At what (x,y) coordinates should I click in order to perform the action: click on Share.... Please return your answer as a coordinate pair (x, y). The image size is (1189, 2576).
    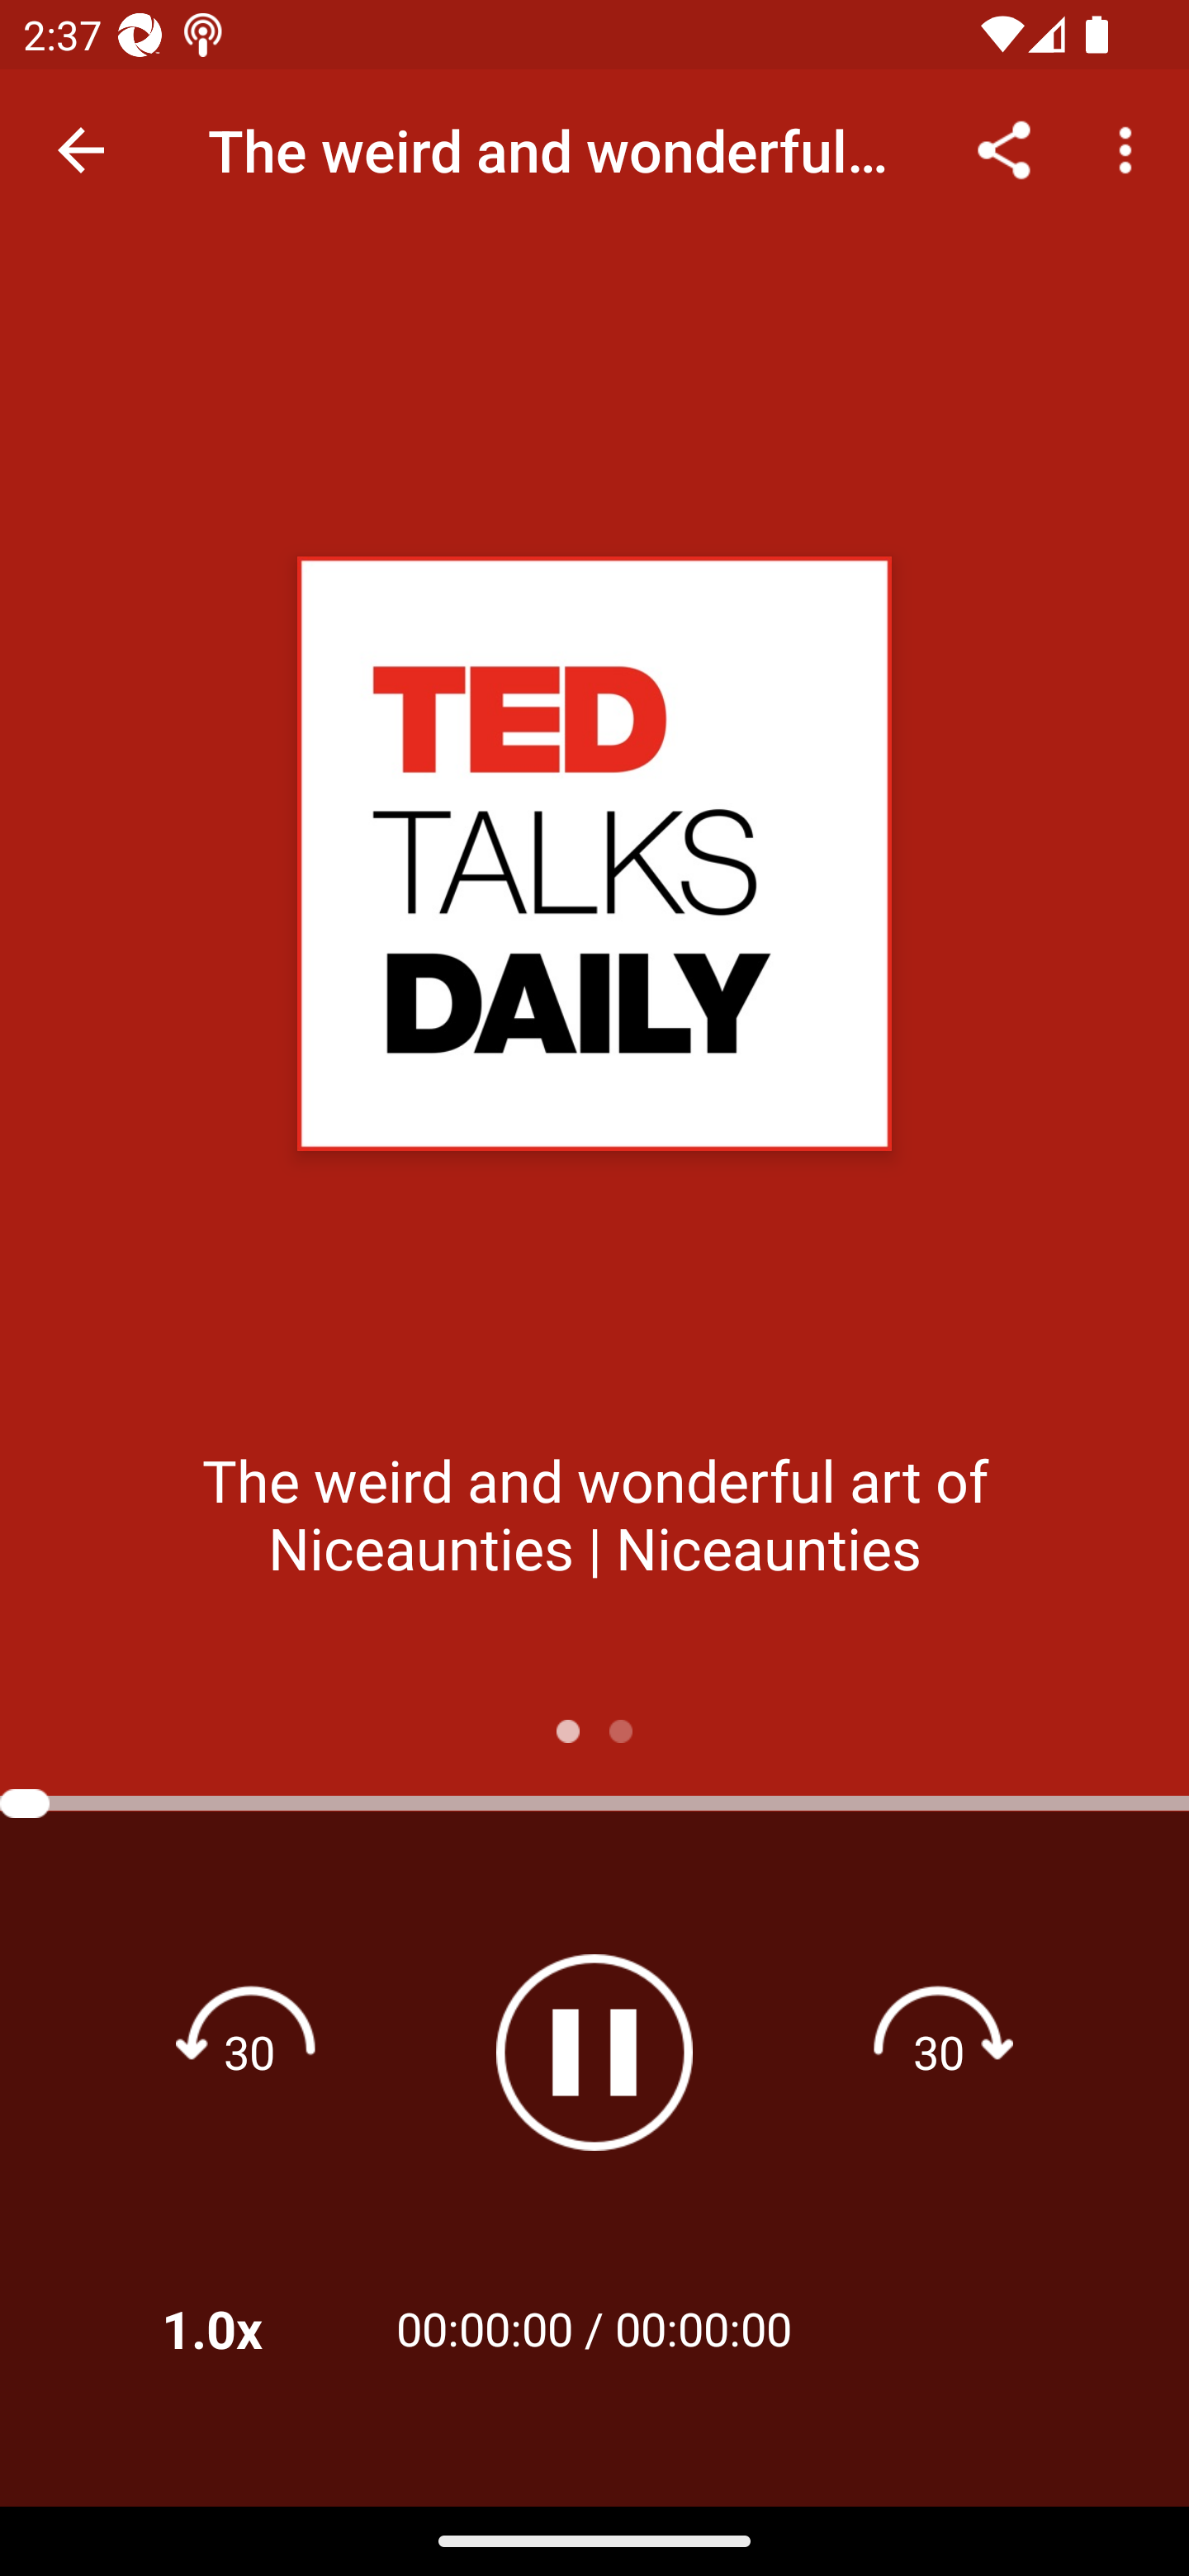
    Looking at the image, I should click on (1004, 149).